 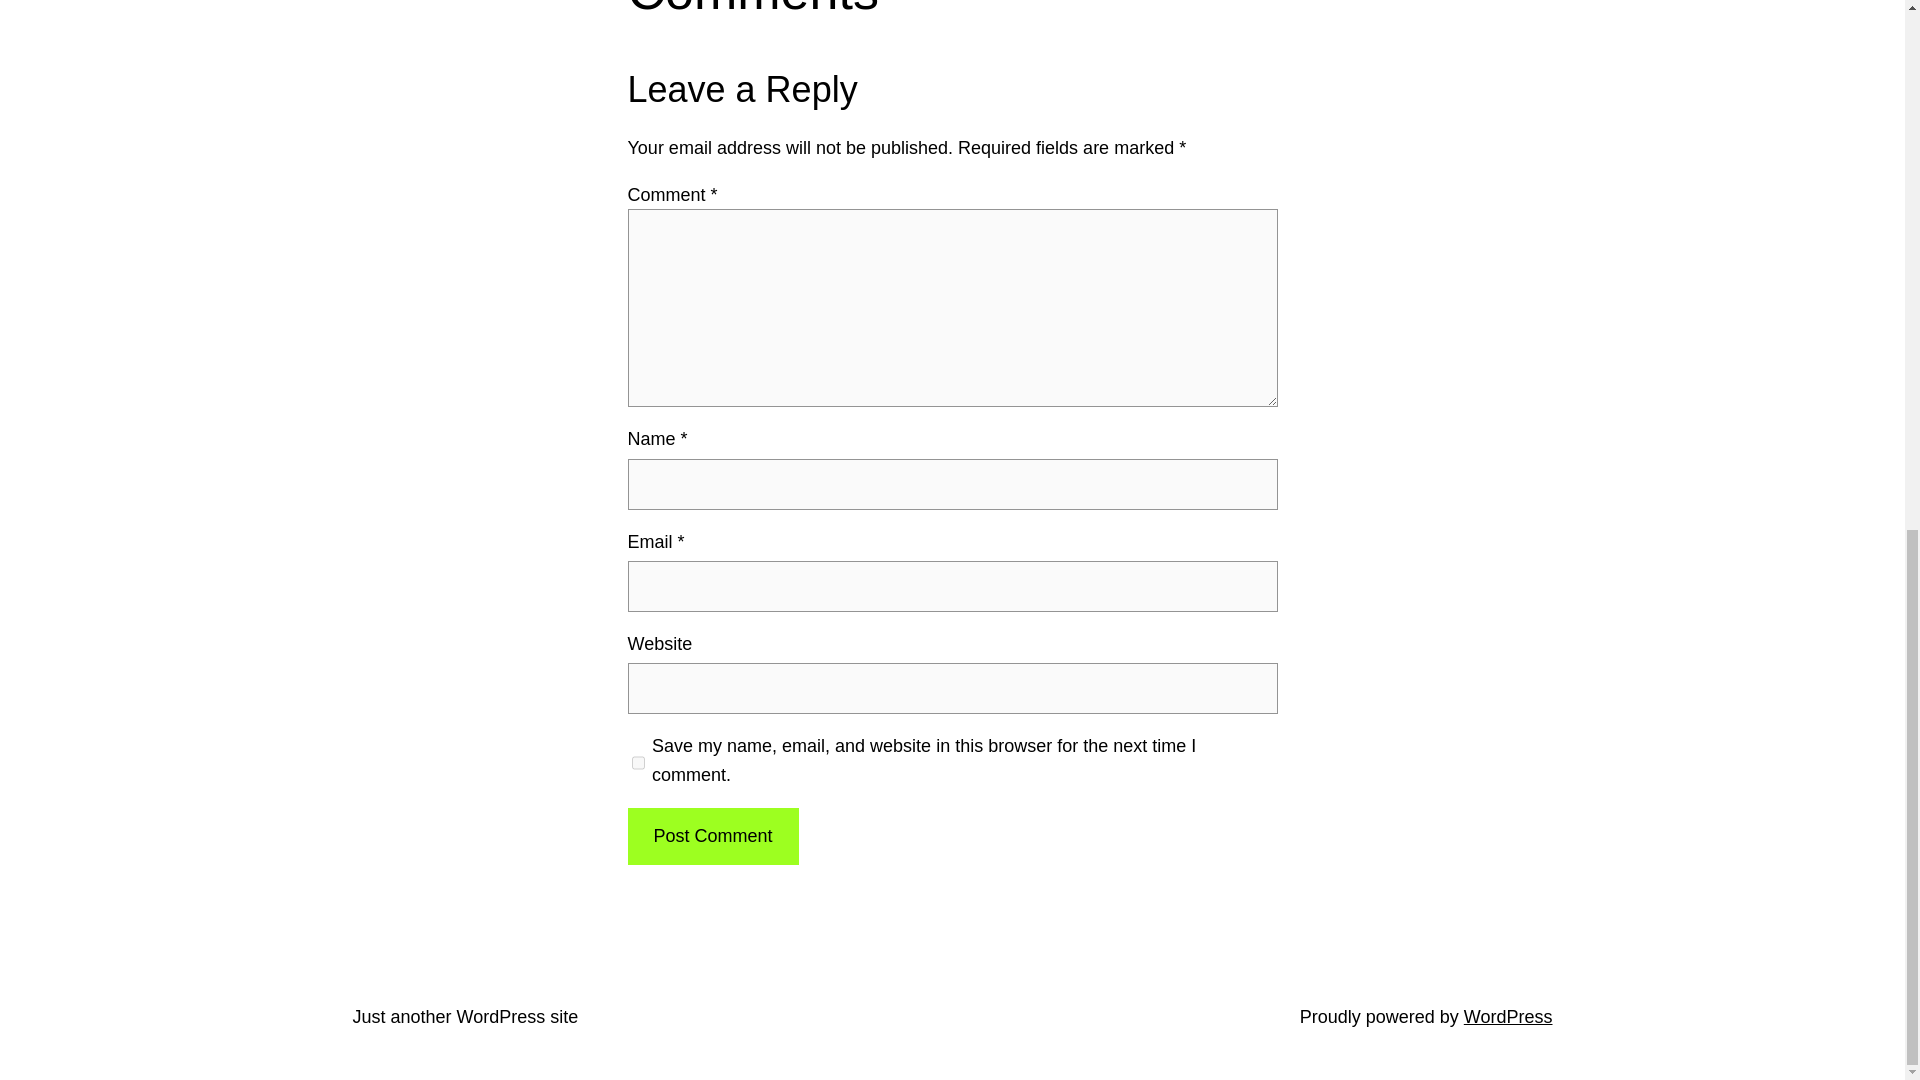 What do you see at coordinates (464, 1016) in the screenshot?
I see `Just another WordPress site` at bounding box center [464, 1016].